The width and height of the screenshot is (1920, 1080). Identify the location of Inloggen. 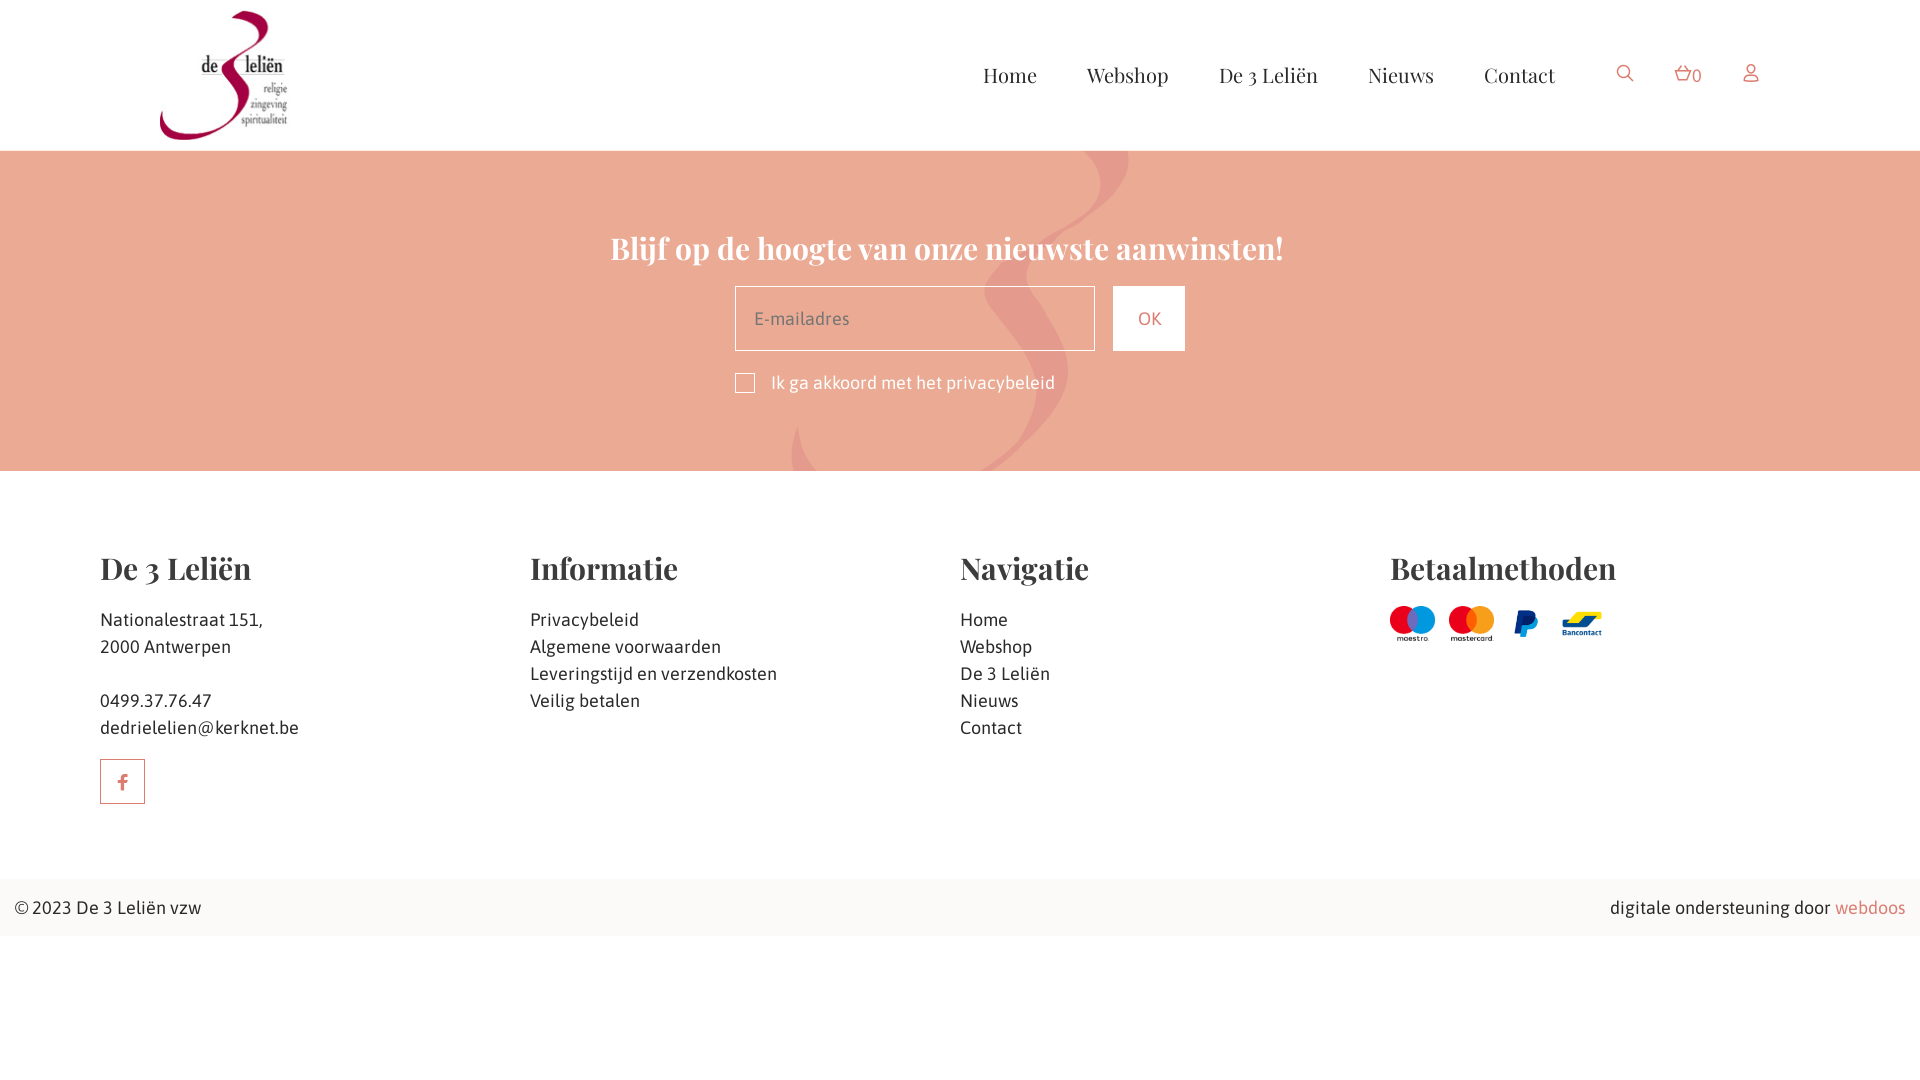
(1751, 74).